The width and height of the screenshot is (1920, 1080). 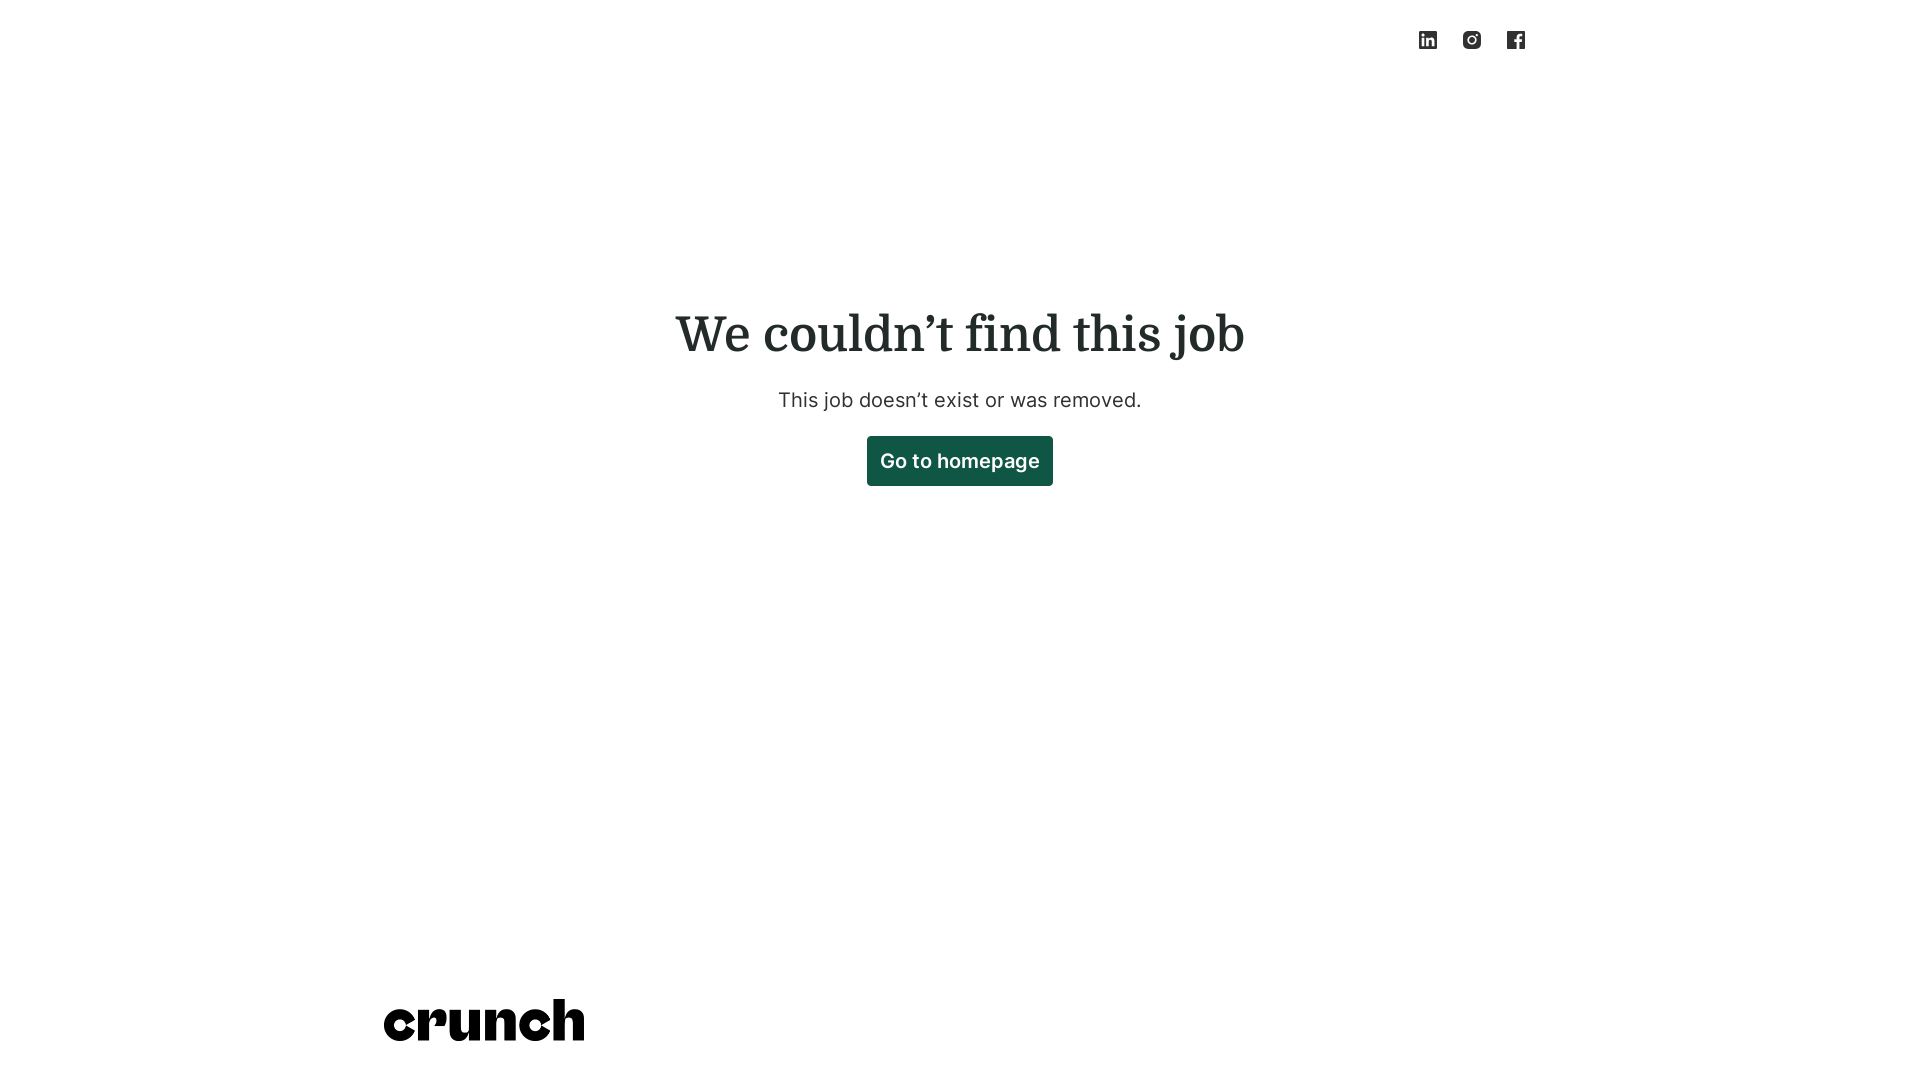 I want to click on facebook, so click(x=1516, y=40).